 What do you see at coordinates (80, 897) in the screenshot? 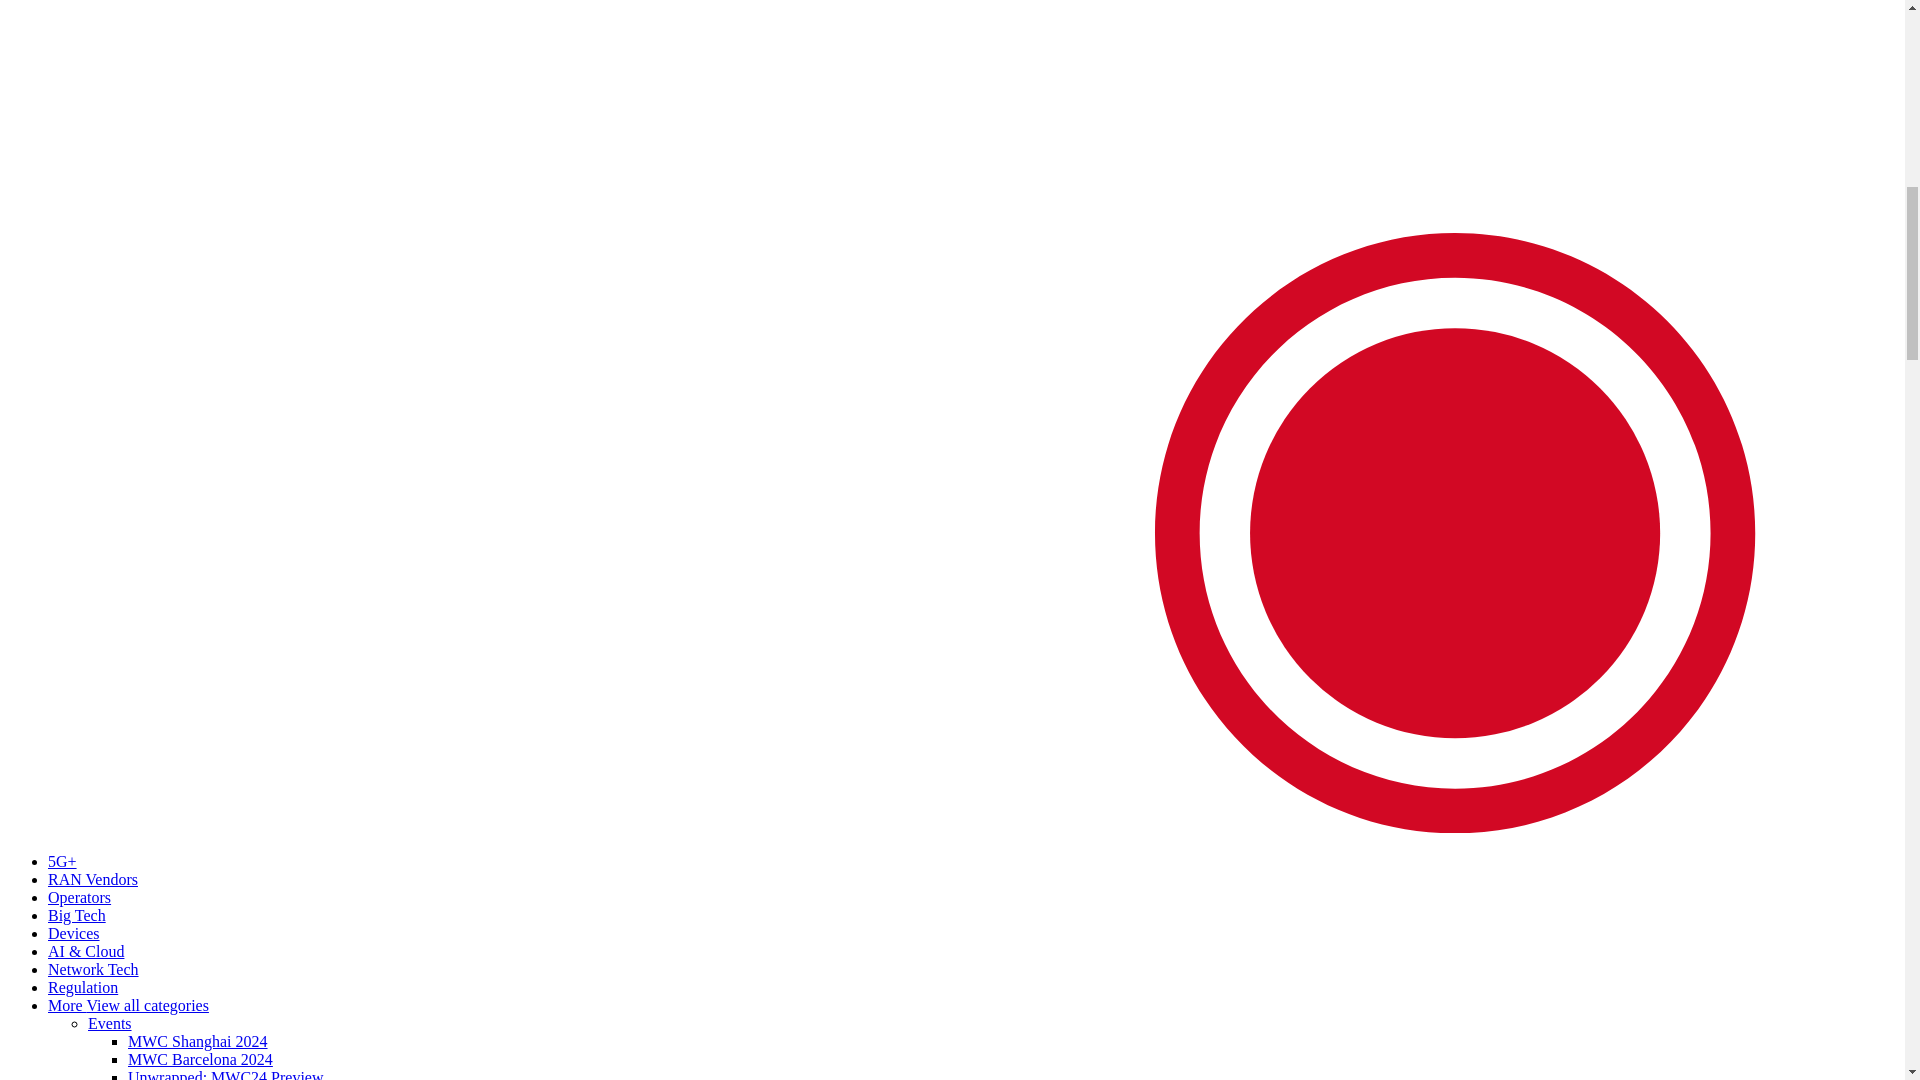
I see `Operators` at bounding box center [80, 897].